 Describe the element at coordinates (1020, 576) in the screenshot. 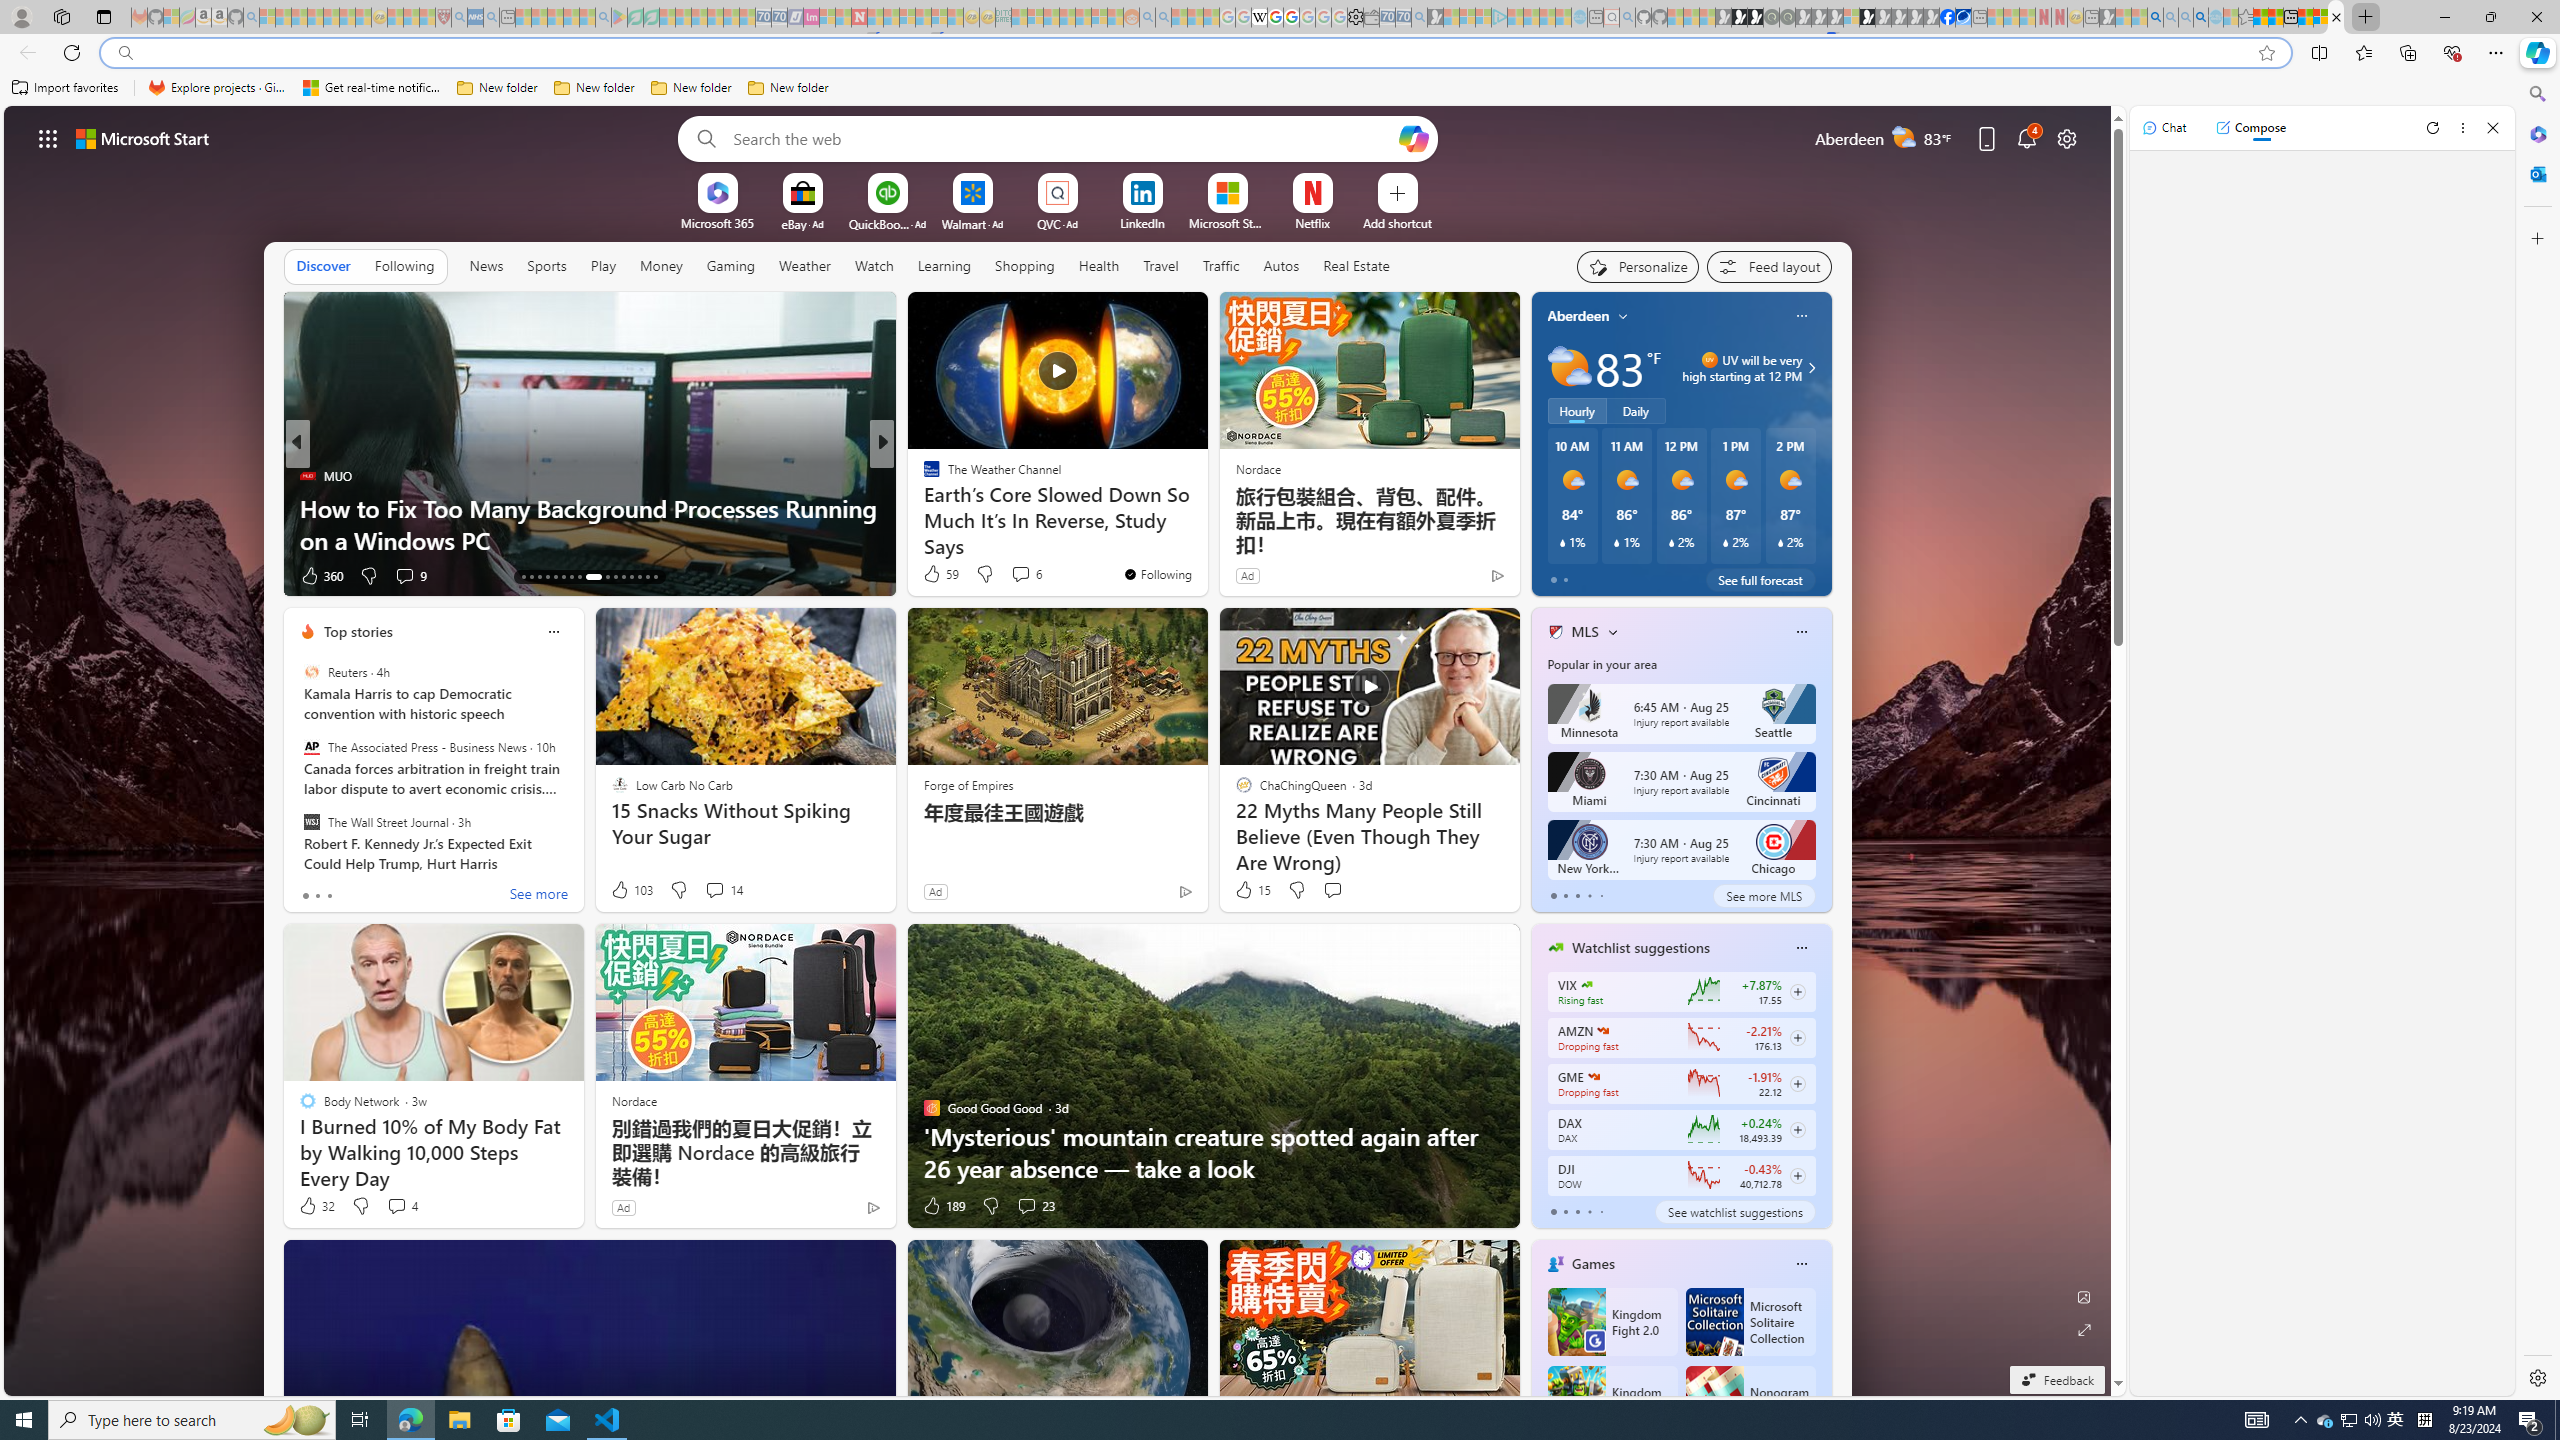

I see `View comments 8 Comment` at that location.